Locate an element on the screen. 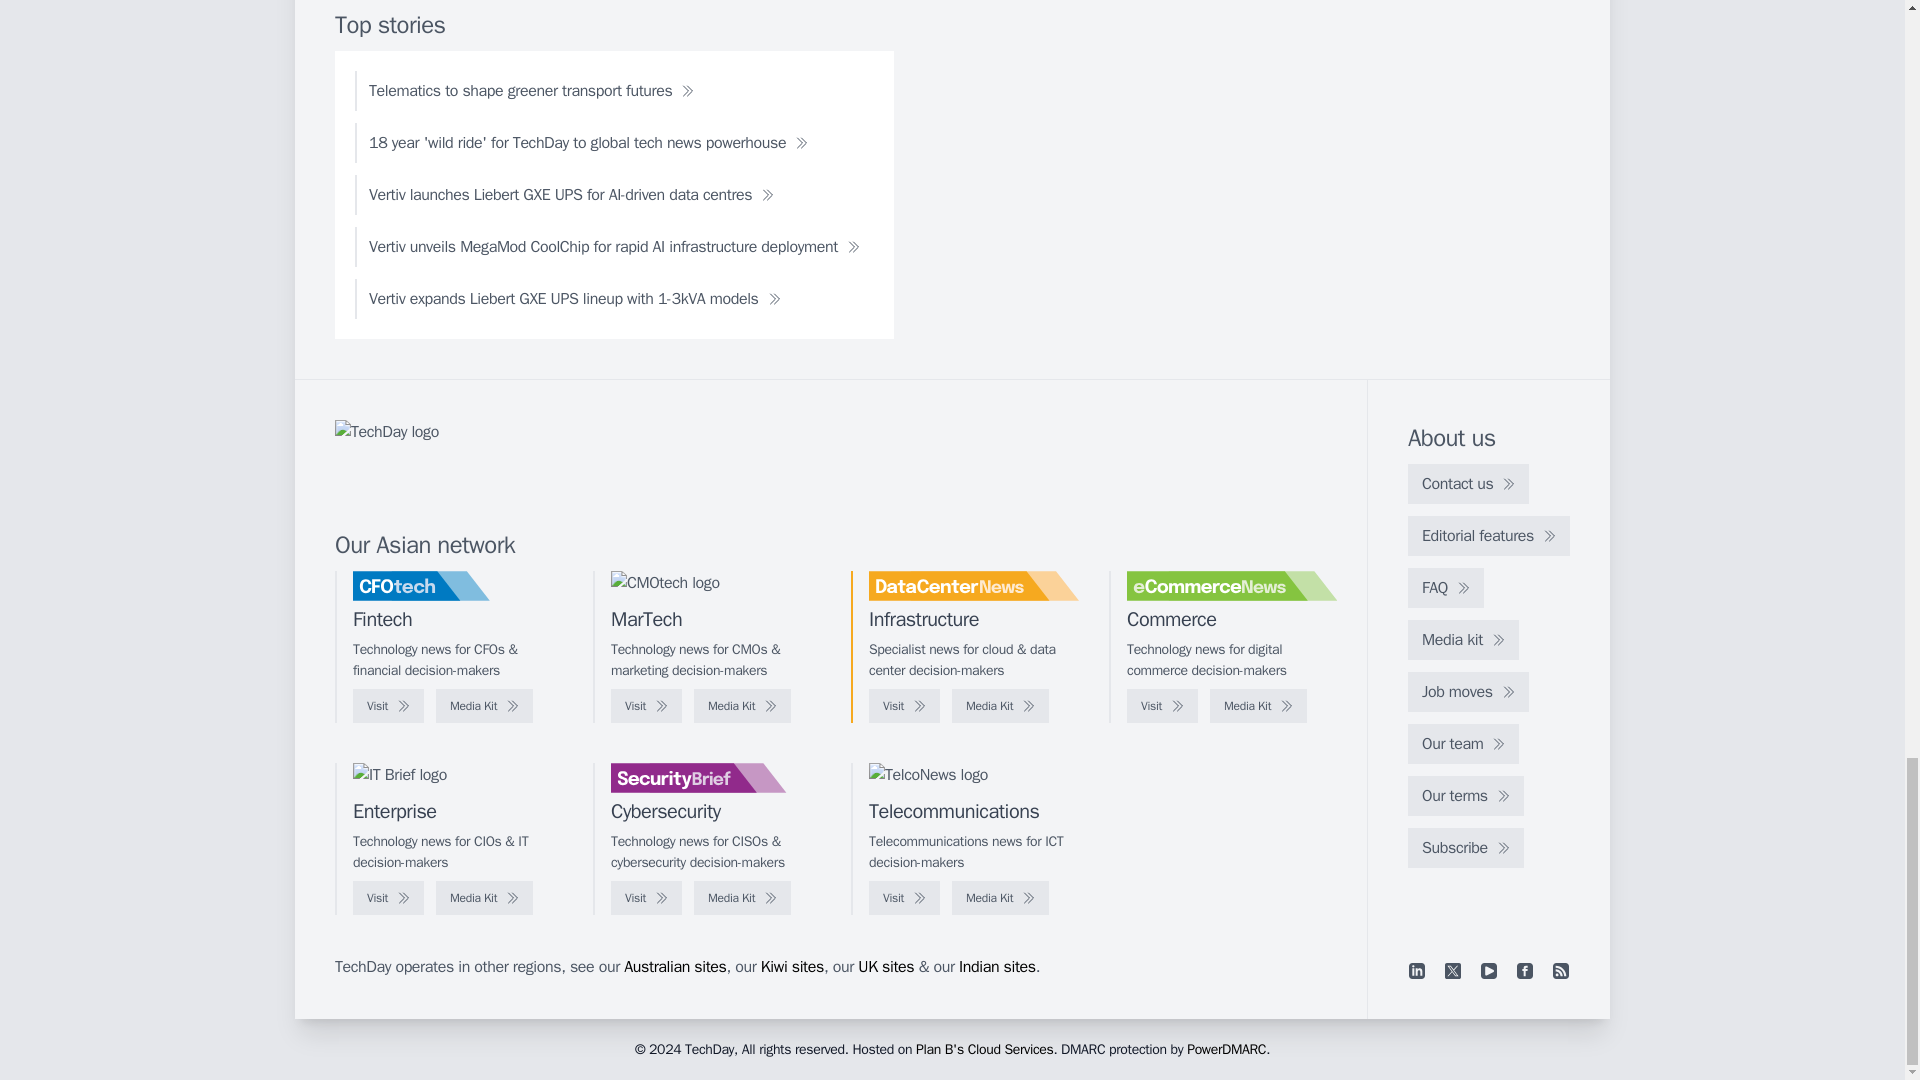 This screenshot has width=1920, height=1080. Telematics to shape greener transport futures is located at coordinates (532, 91).